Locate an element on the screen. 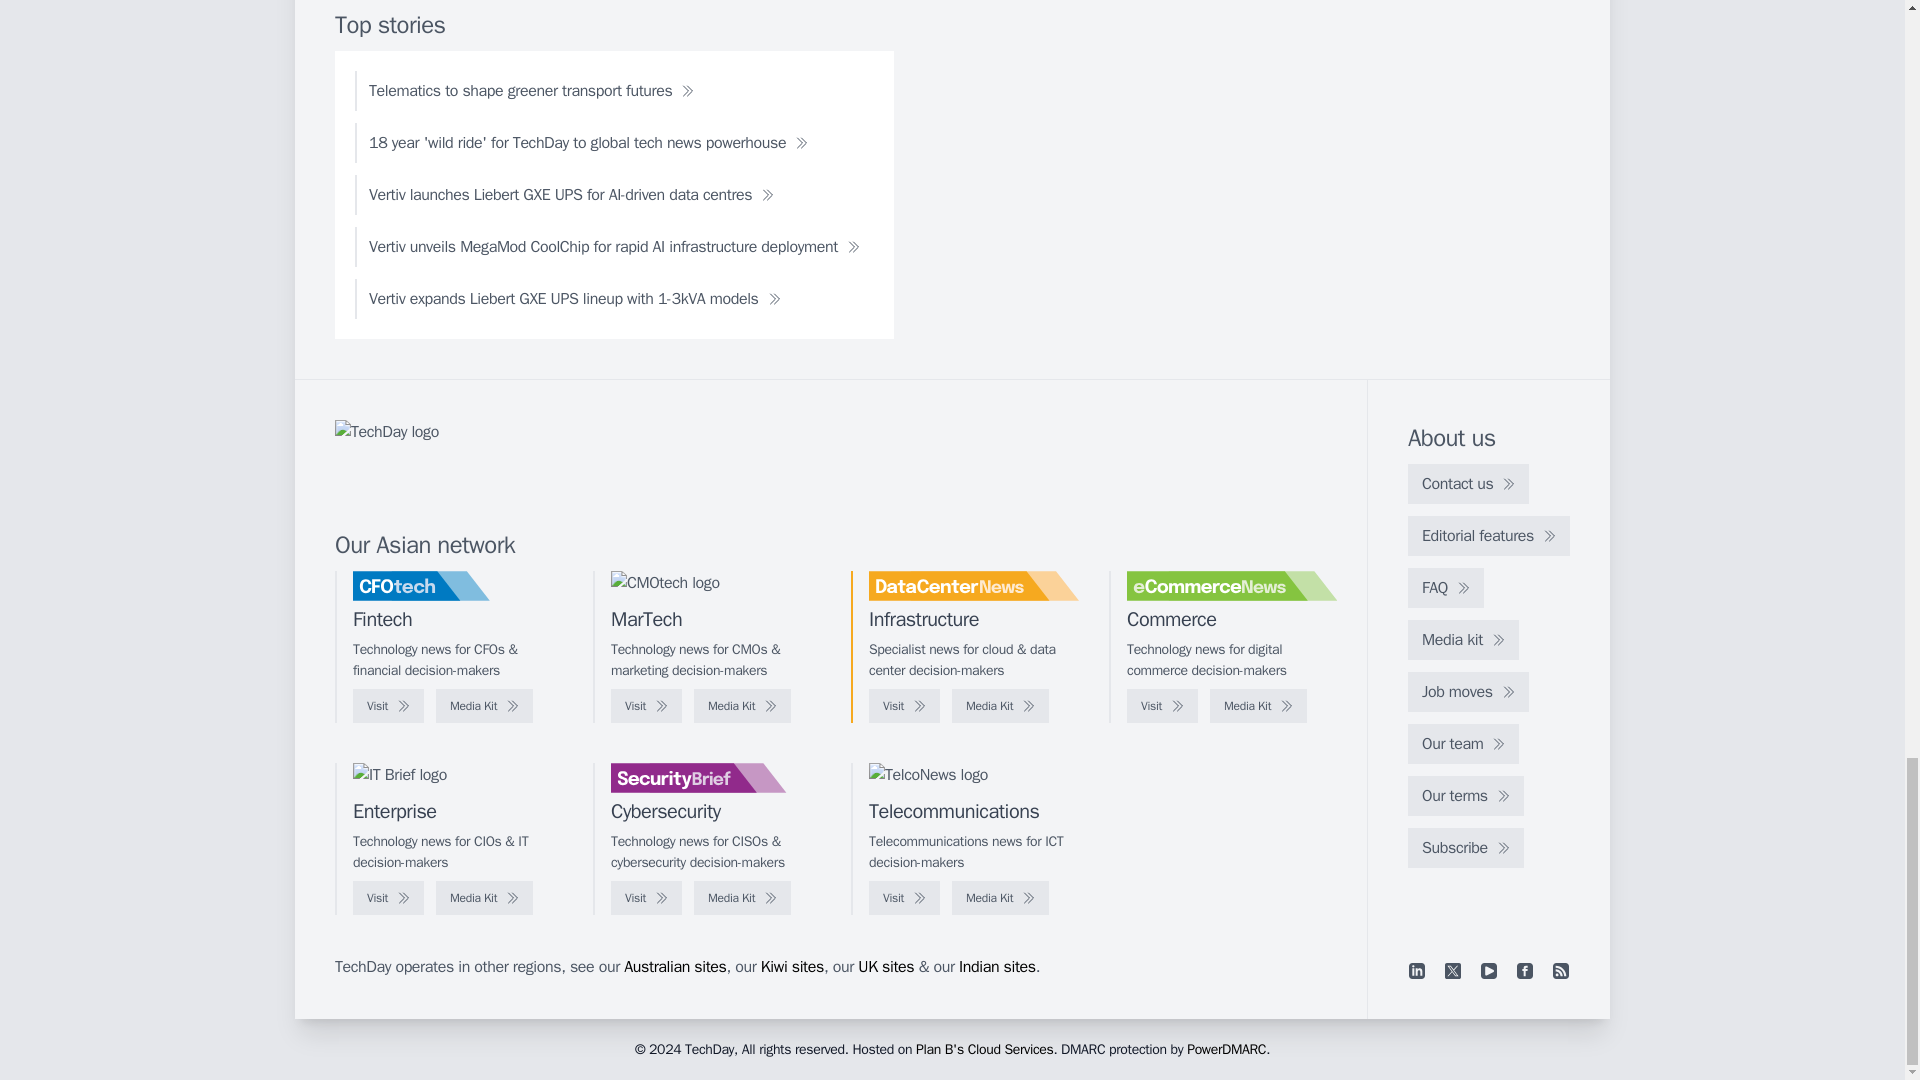 This screenshot has width=1920, height=1080. Telematics to shape greener transport futures is located at coordinates (532, 91).